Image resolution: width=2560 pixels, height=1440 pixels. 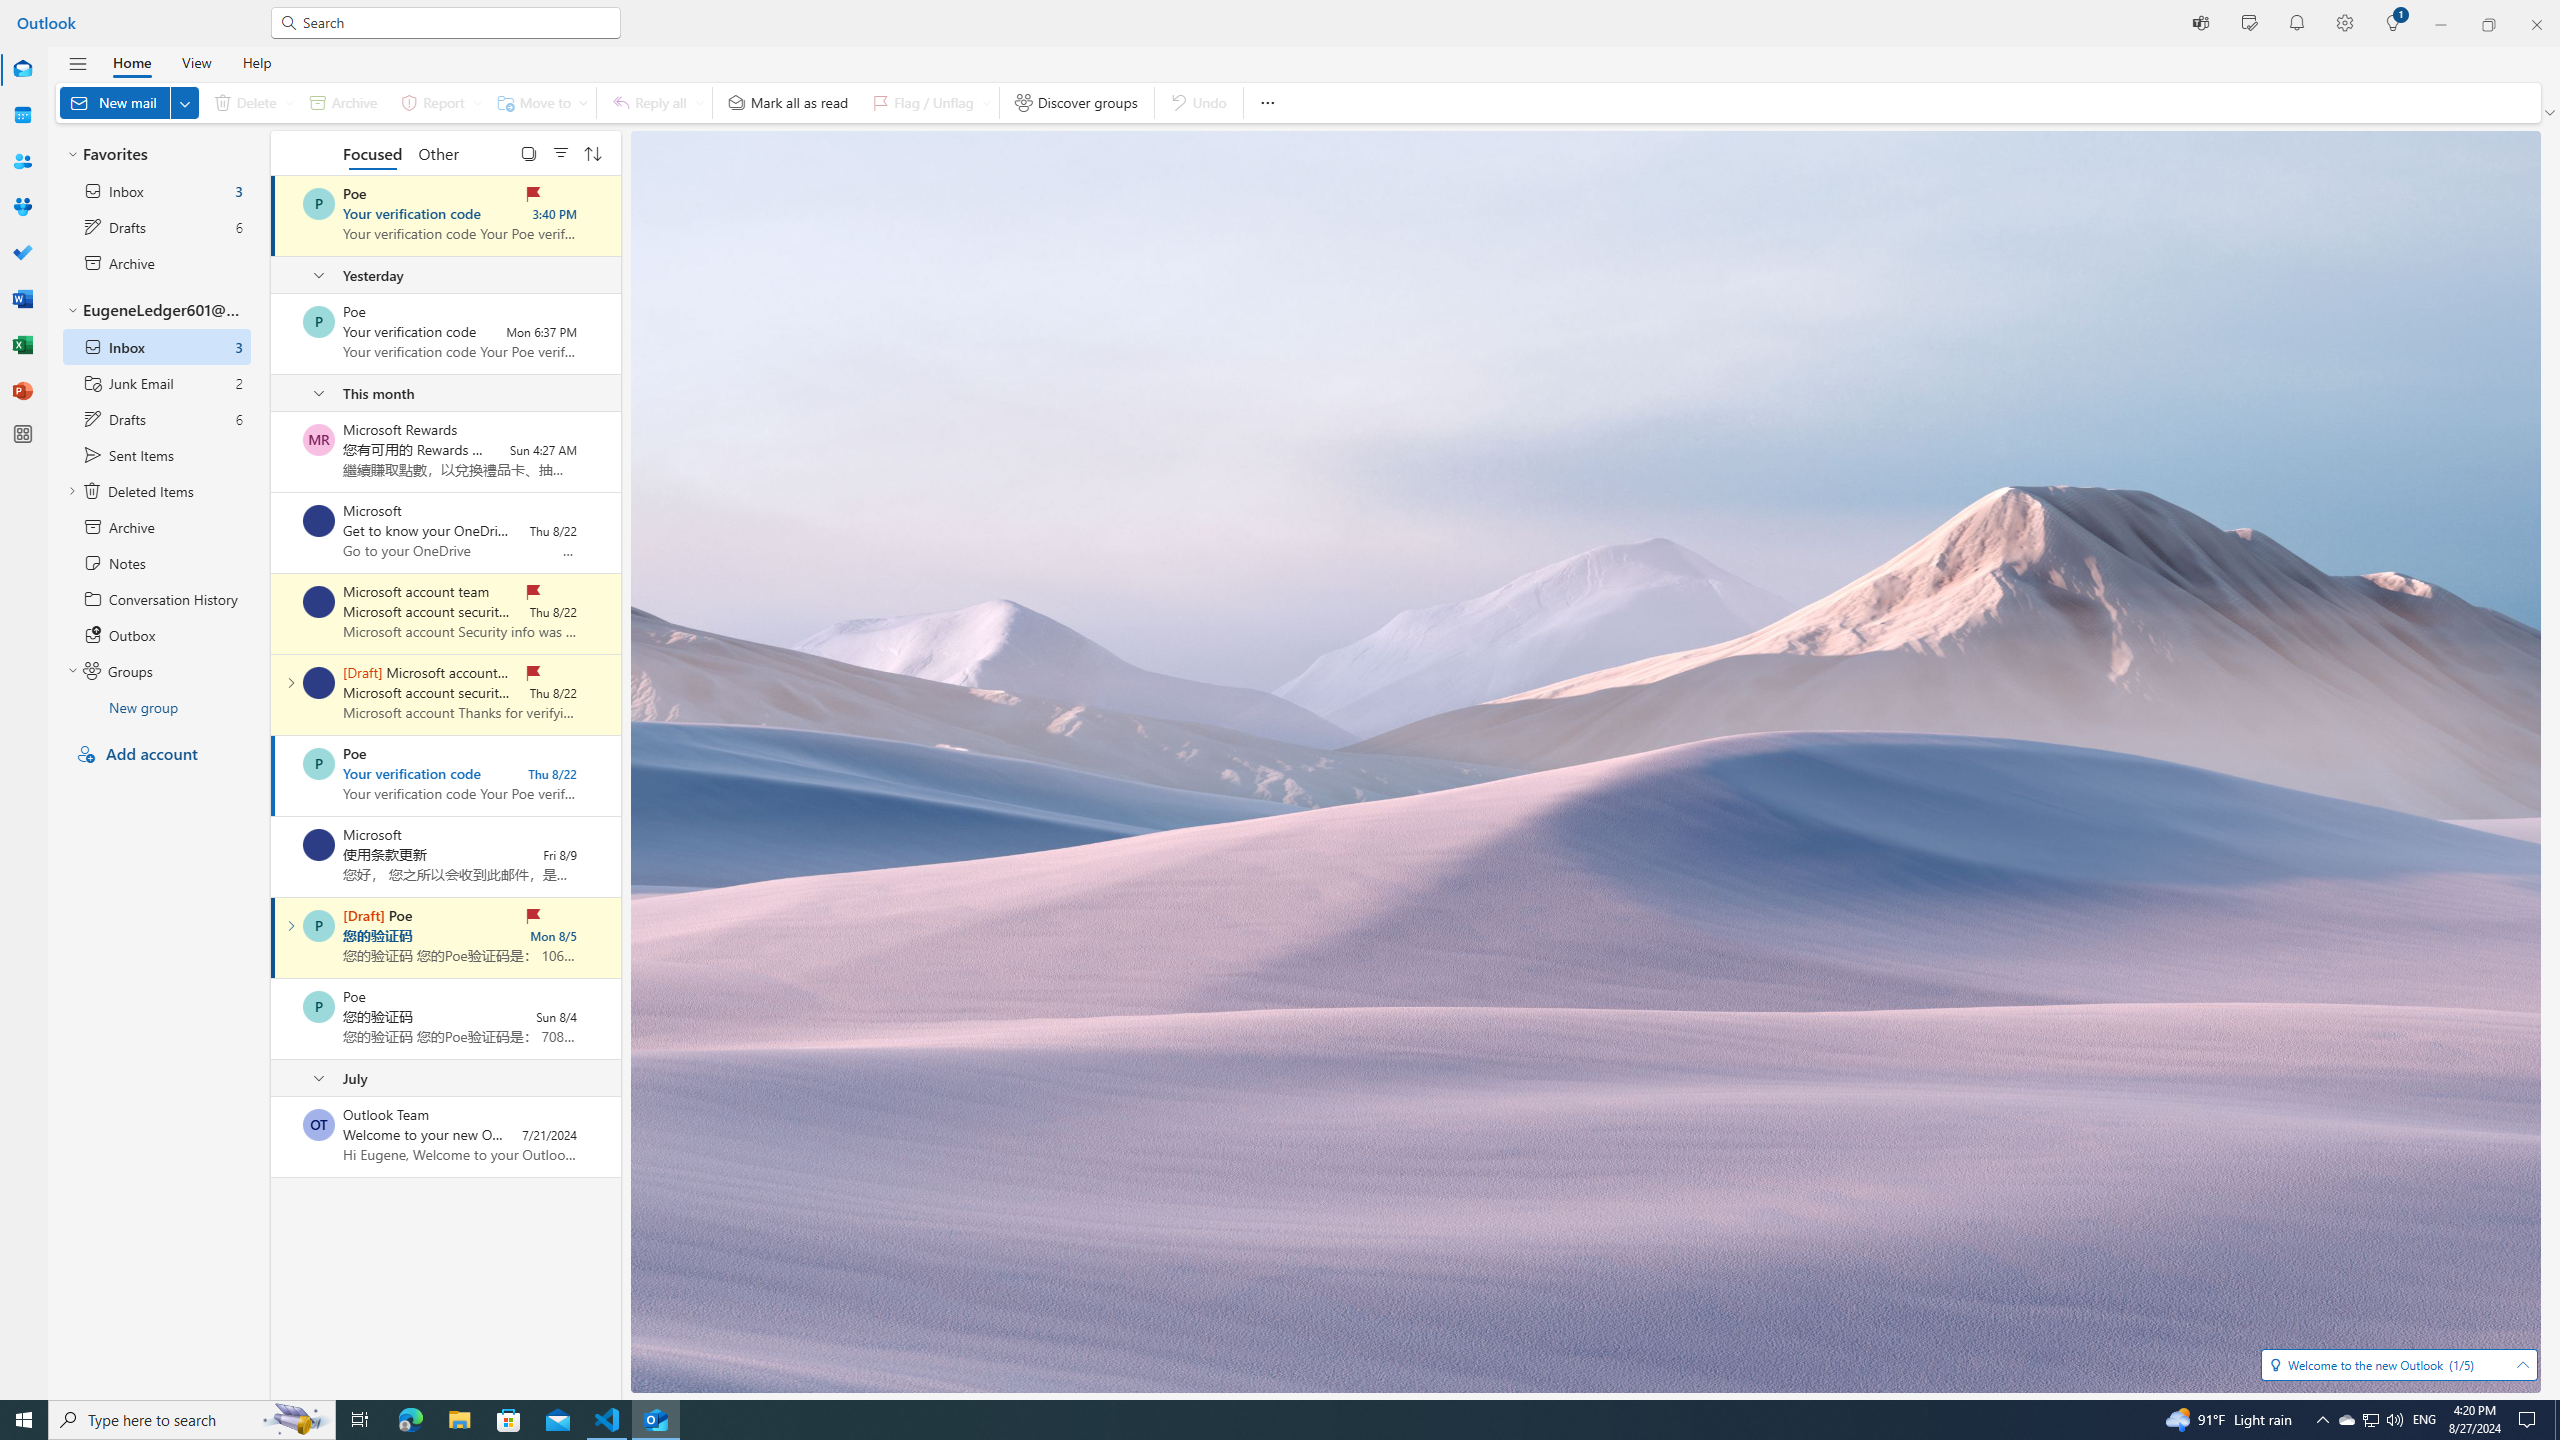 What do you see at coordinates (477, 102) in the screenshot?
I see `Expand to see more report options` at bounding box center [477, 102].